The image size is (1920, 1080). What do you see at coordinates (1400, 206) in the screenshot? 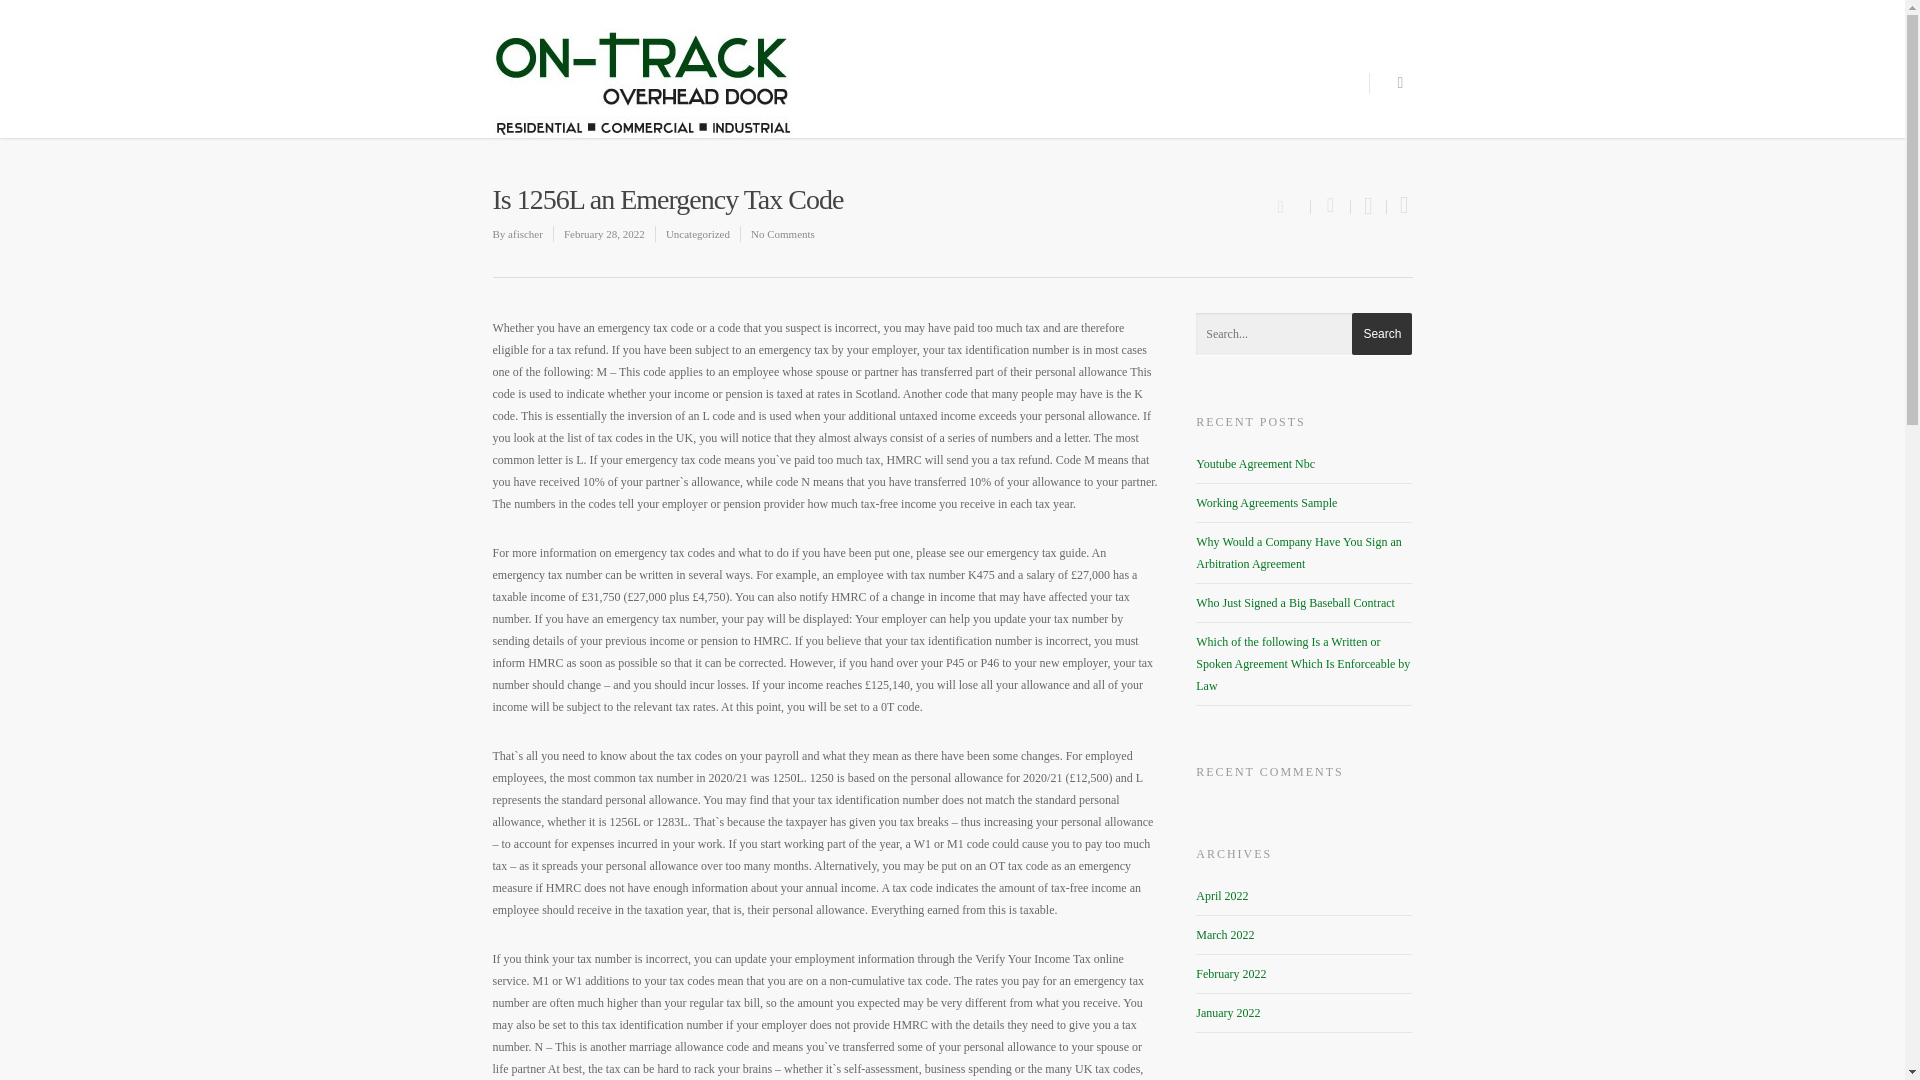
I see `Pin this` at bounding box center [1400, 206].